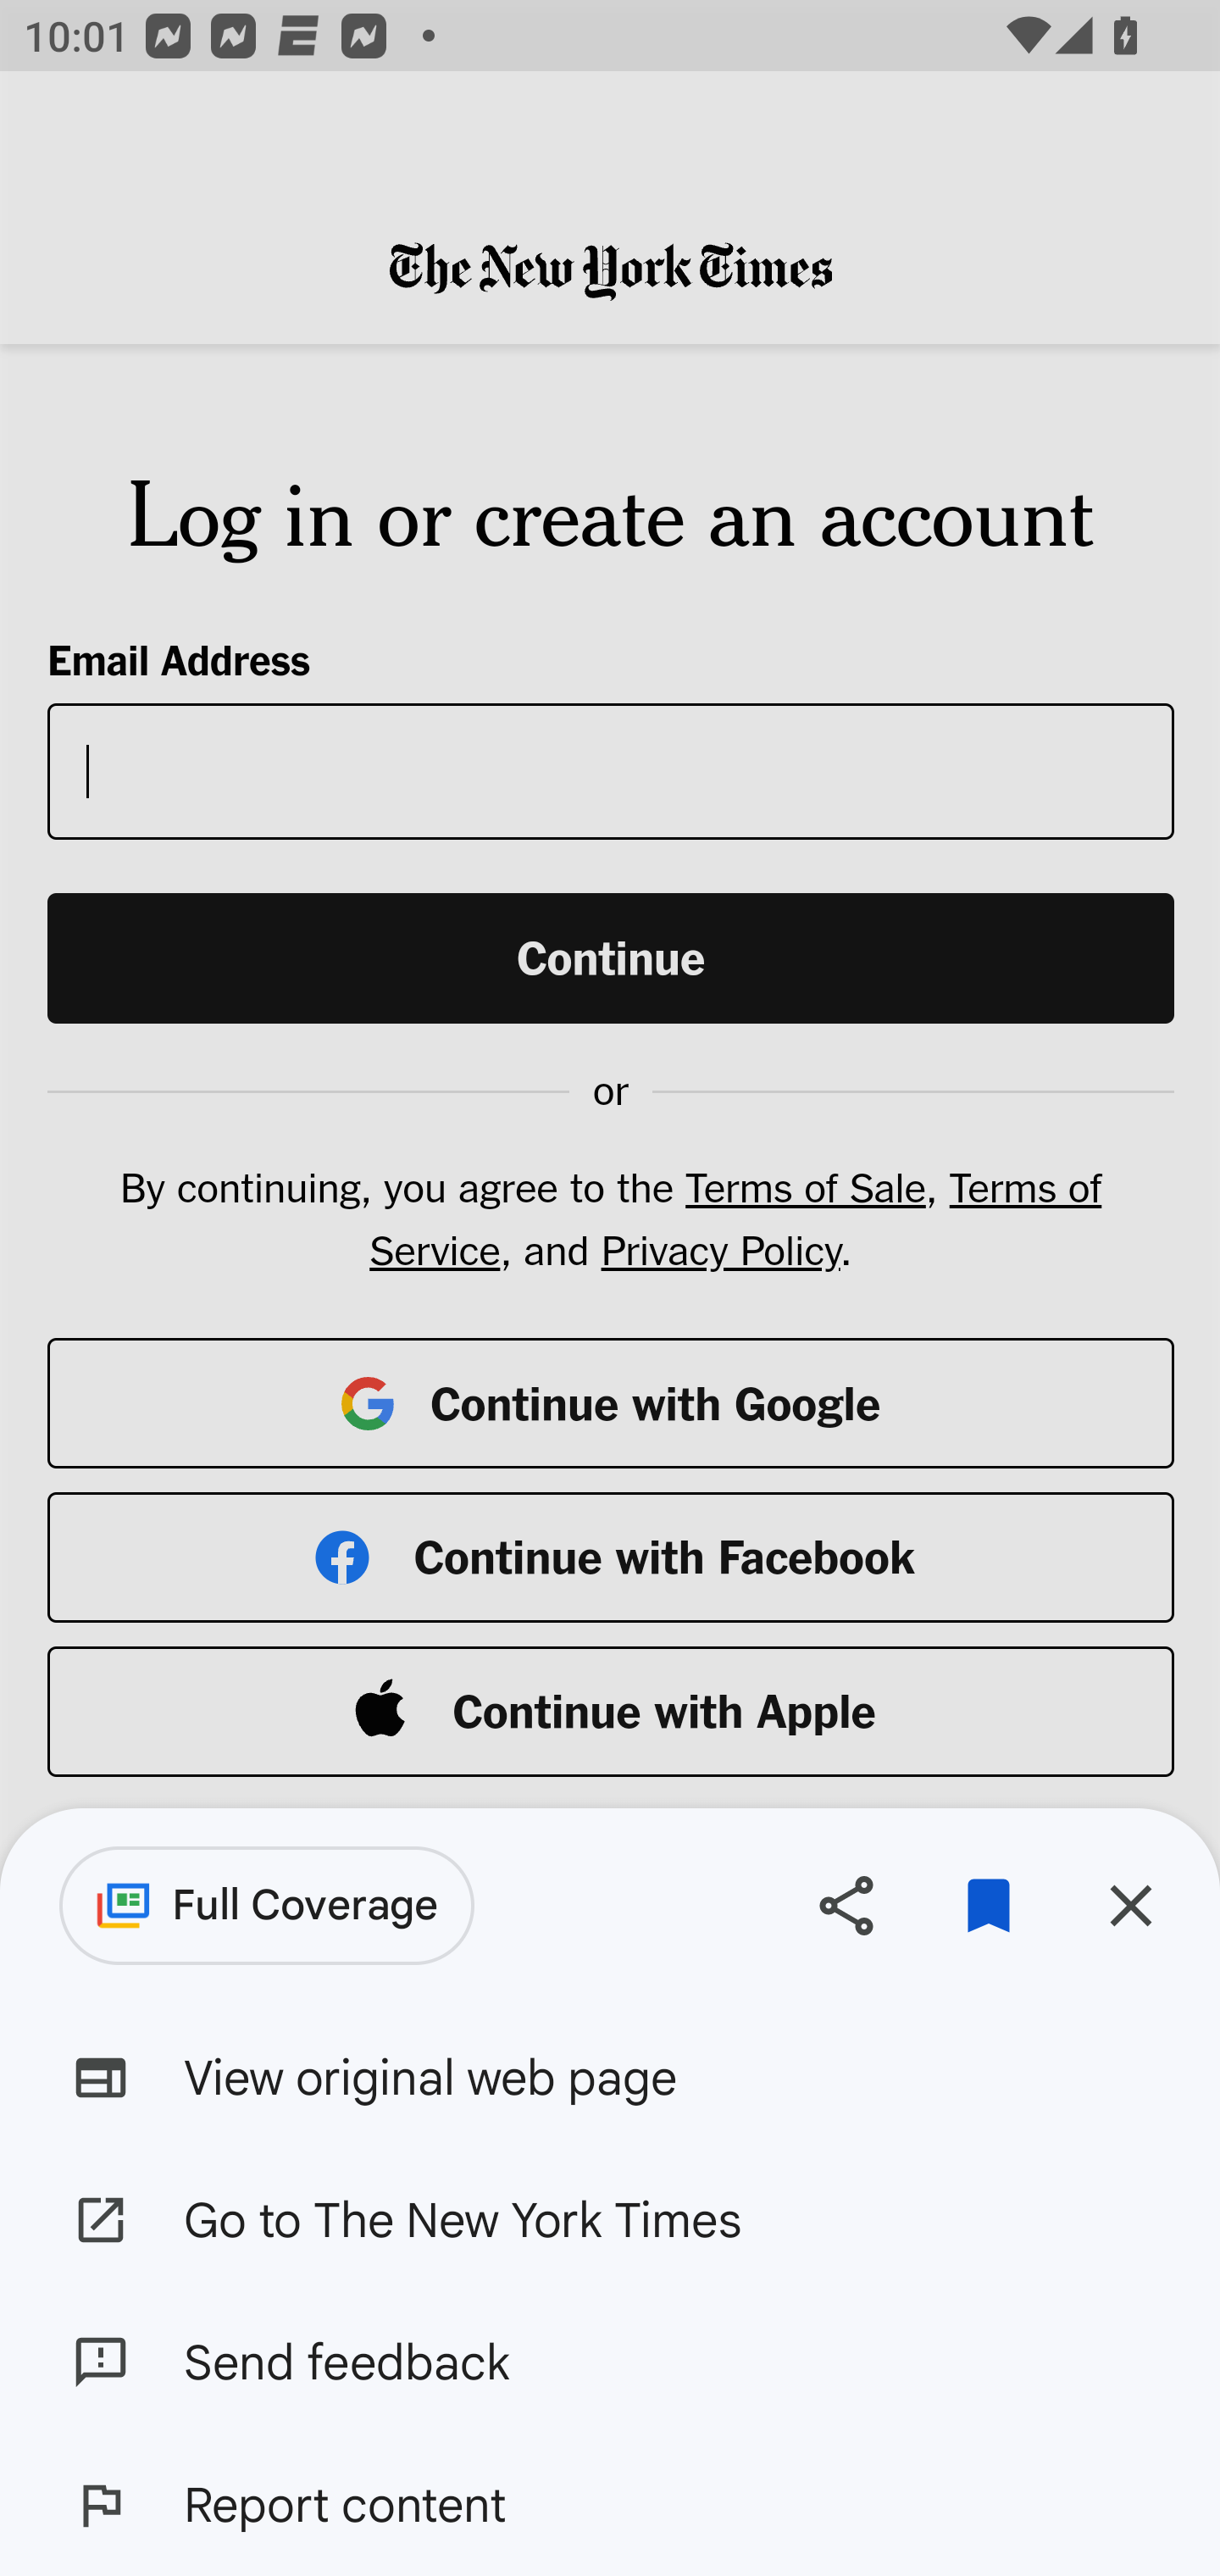 Image resolution: width=1220 pixels, height=2576 pixels. What do you see at coordinates (610, 2362) in the screenshot?
I see `Send feedback` at bounding box center [610, 2362].